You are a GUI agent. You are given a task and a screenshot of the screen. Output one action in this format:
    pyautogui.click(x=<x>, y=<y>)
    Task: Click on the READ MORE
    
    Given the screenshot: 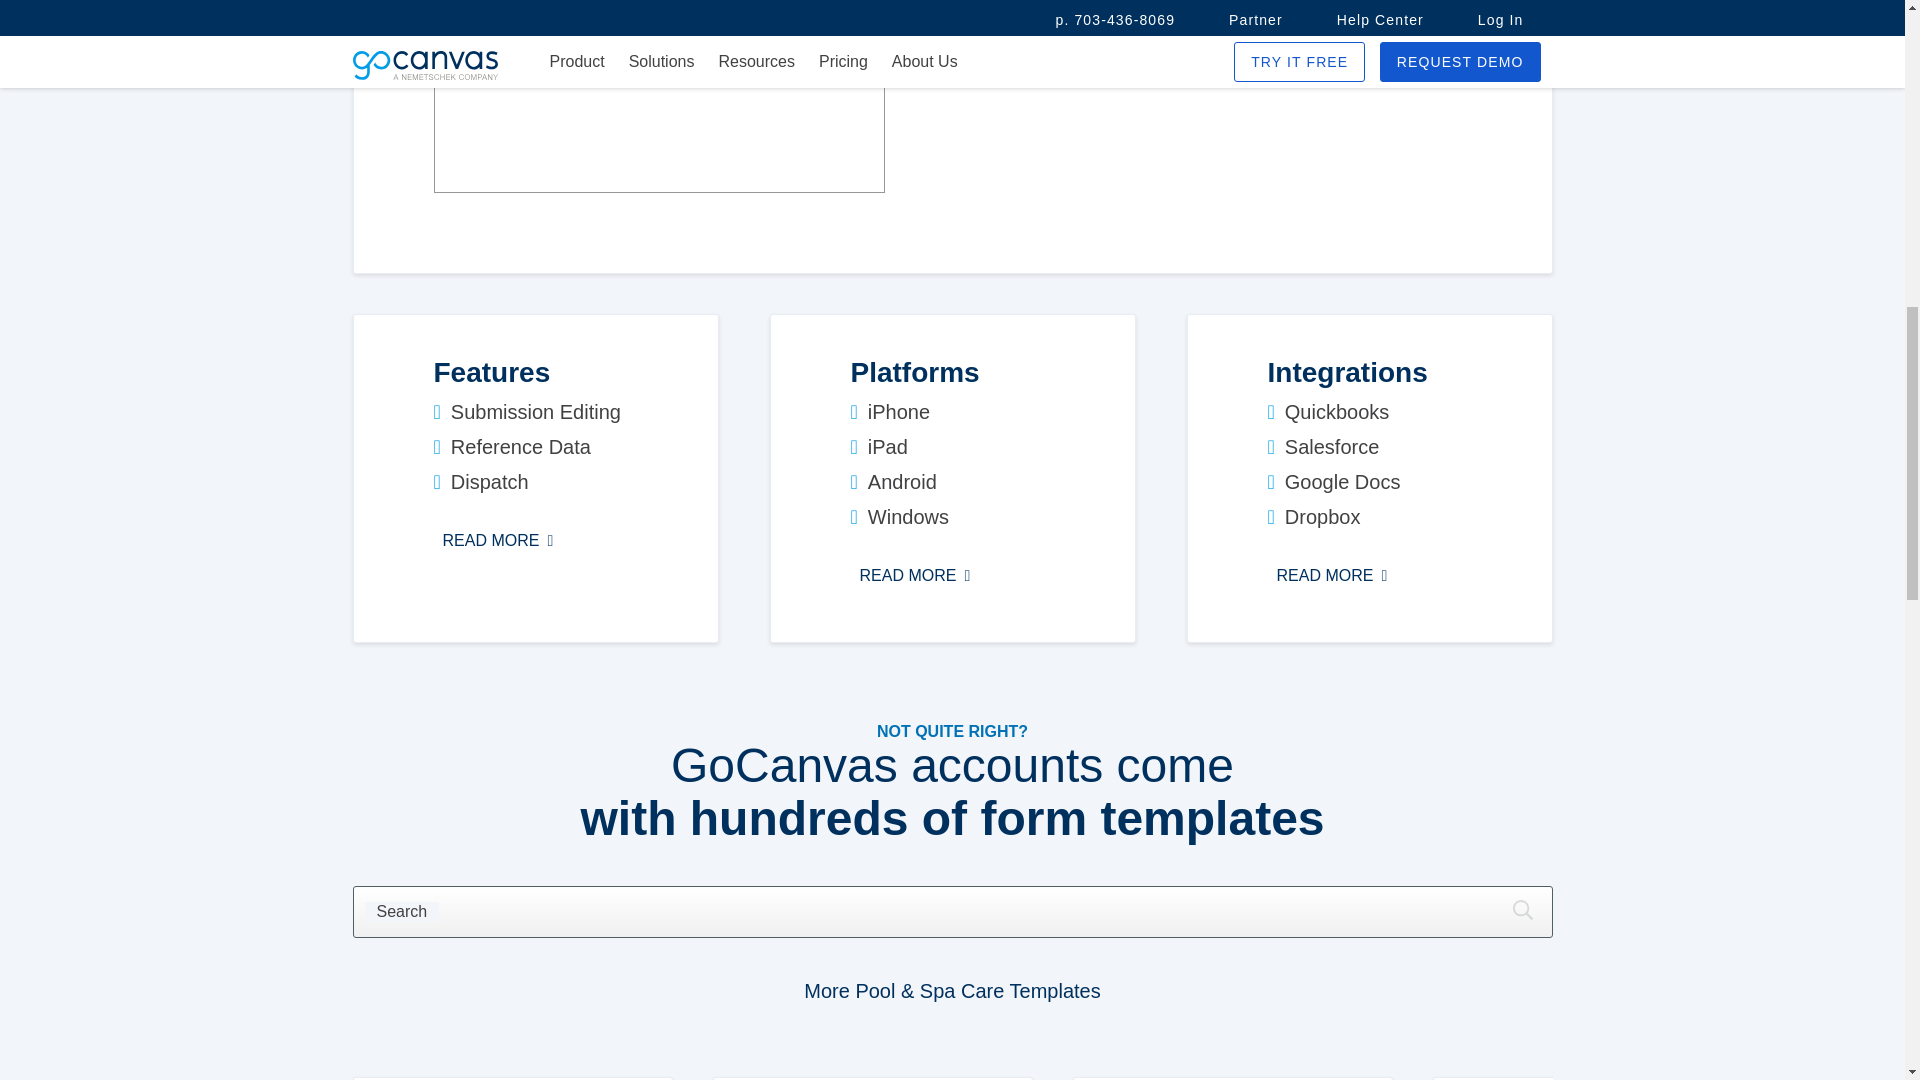 What is the action you would take?
    pyautogui.click(x=914, y=575)
    